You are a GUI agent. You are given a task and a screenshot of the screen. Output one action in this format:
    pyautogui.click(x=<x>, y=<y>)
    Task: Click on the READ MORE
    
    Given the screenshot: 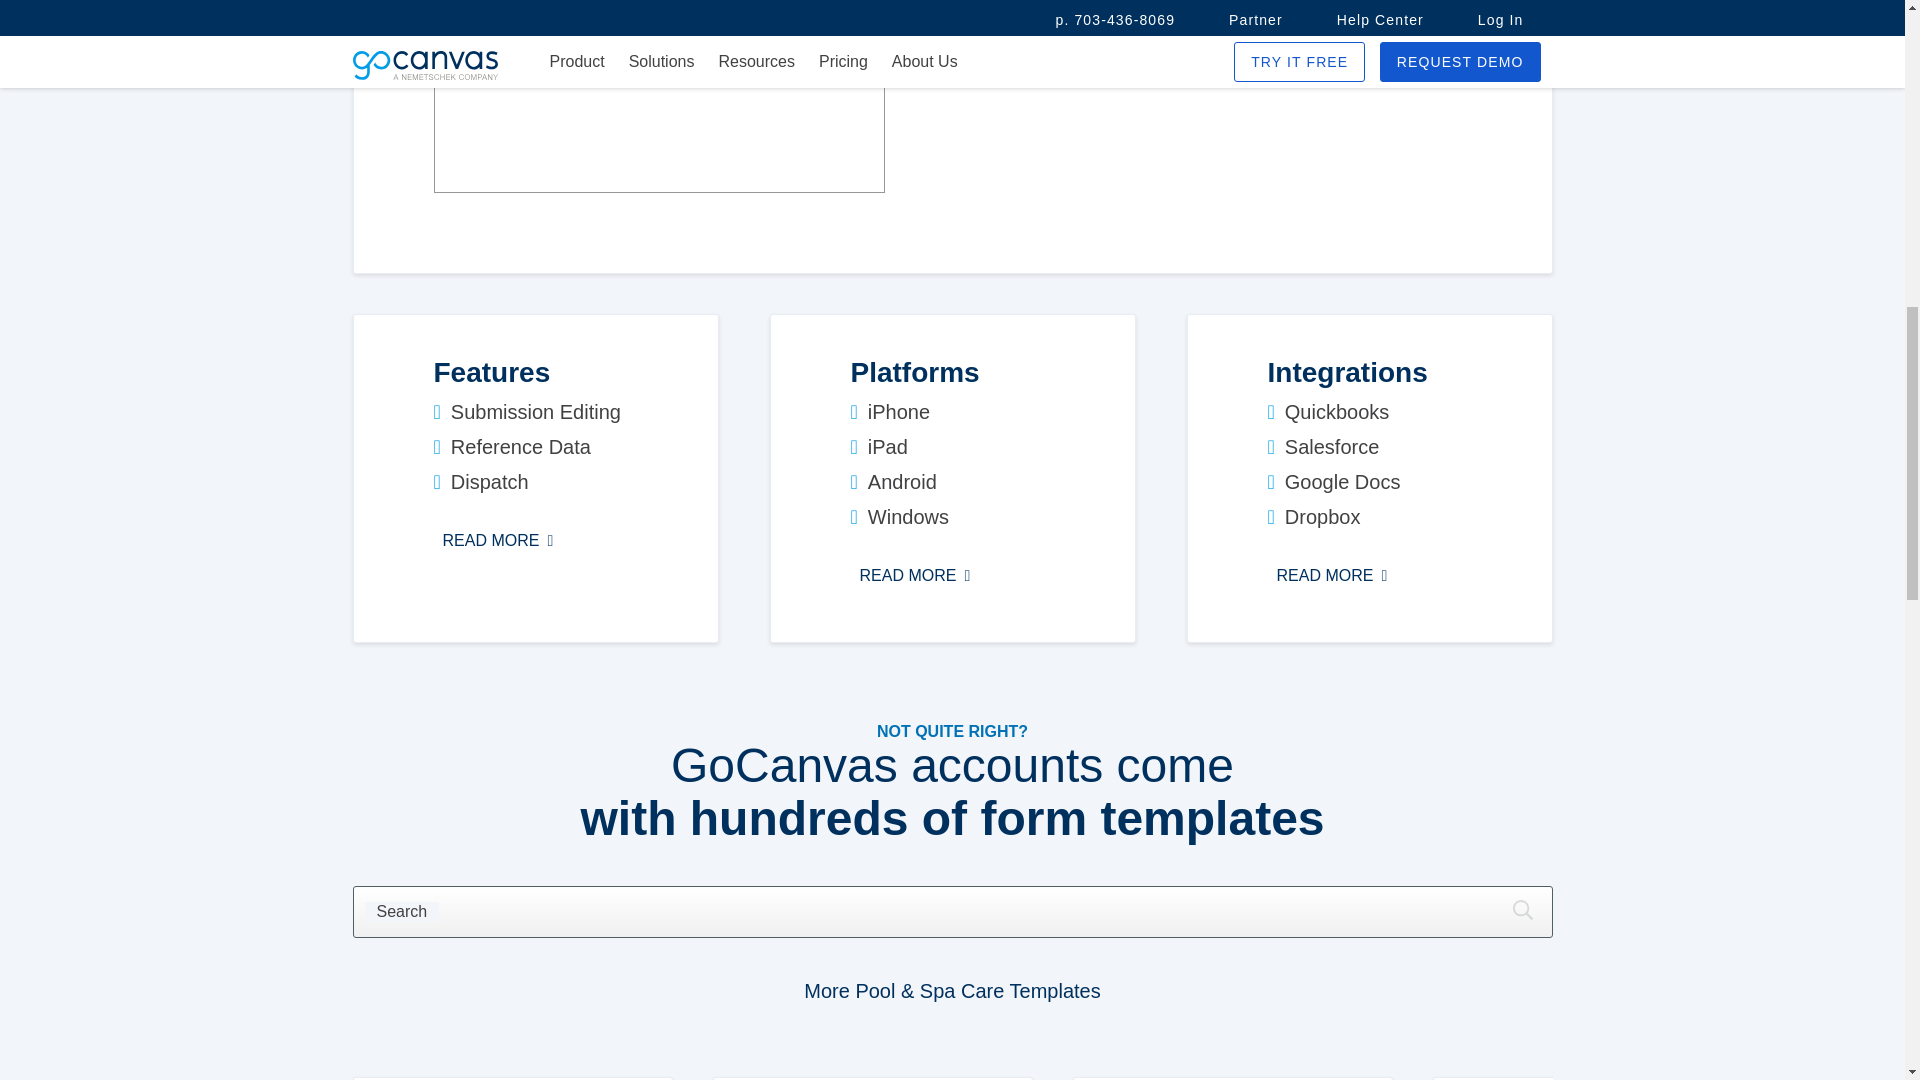 What is the action you would take?
    pyautogui.click(x=914, y=575)
    